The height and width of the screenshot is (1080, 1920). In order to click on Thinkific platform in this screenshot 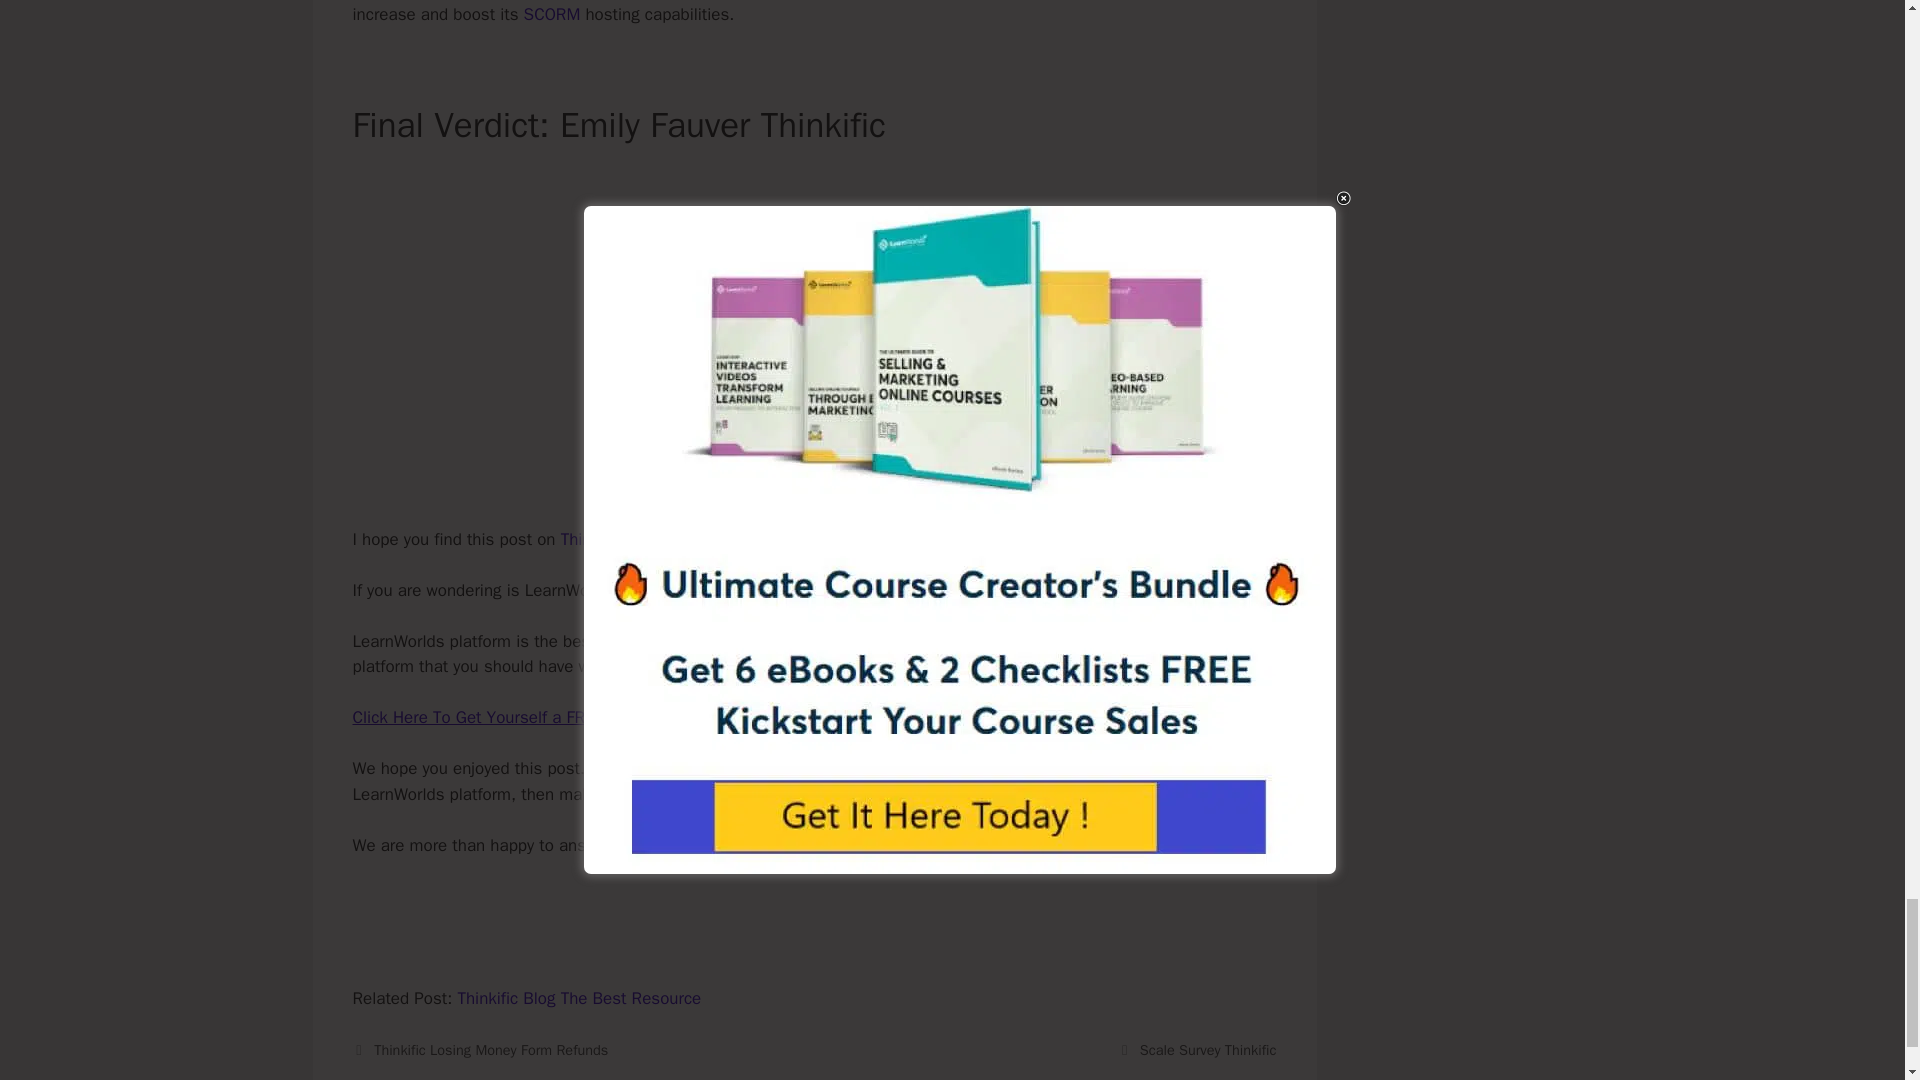, I will do `click(624, 539)`.